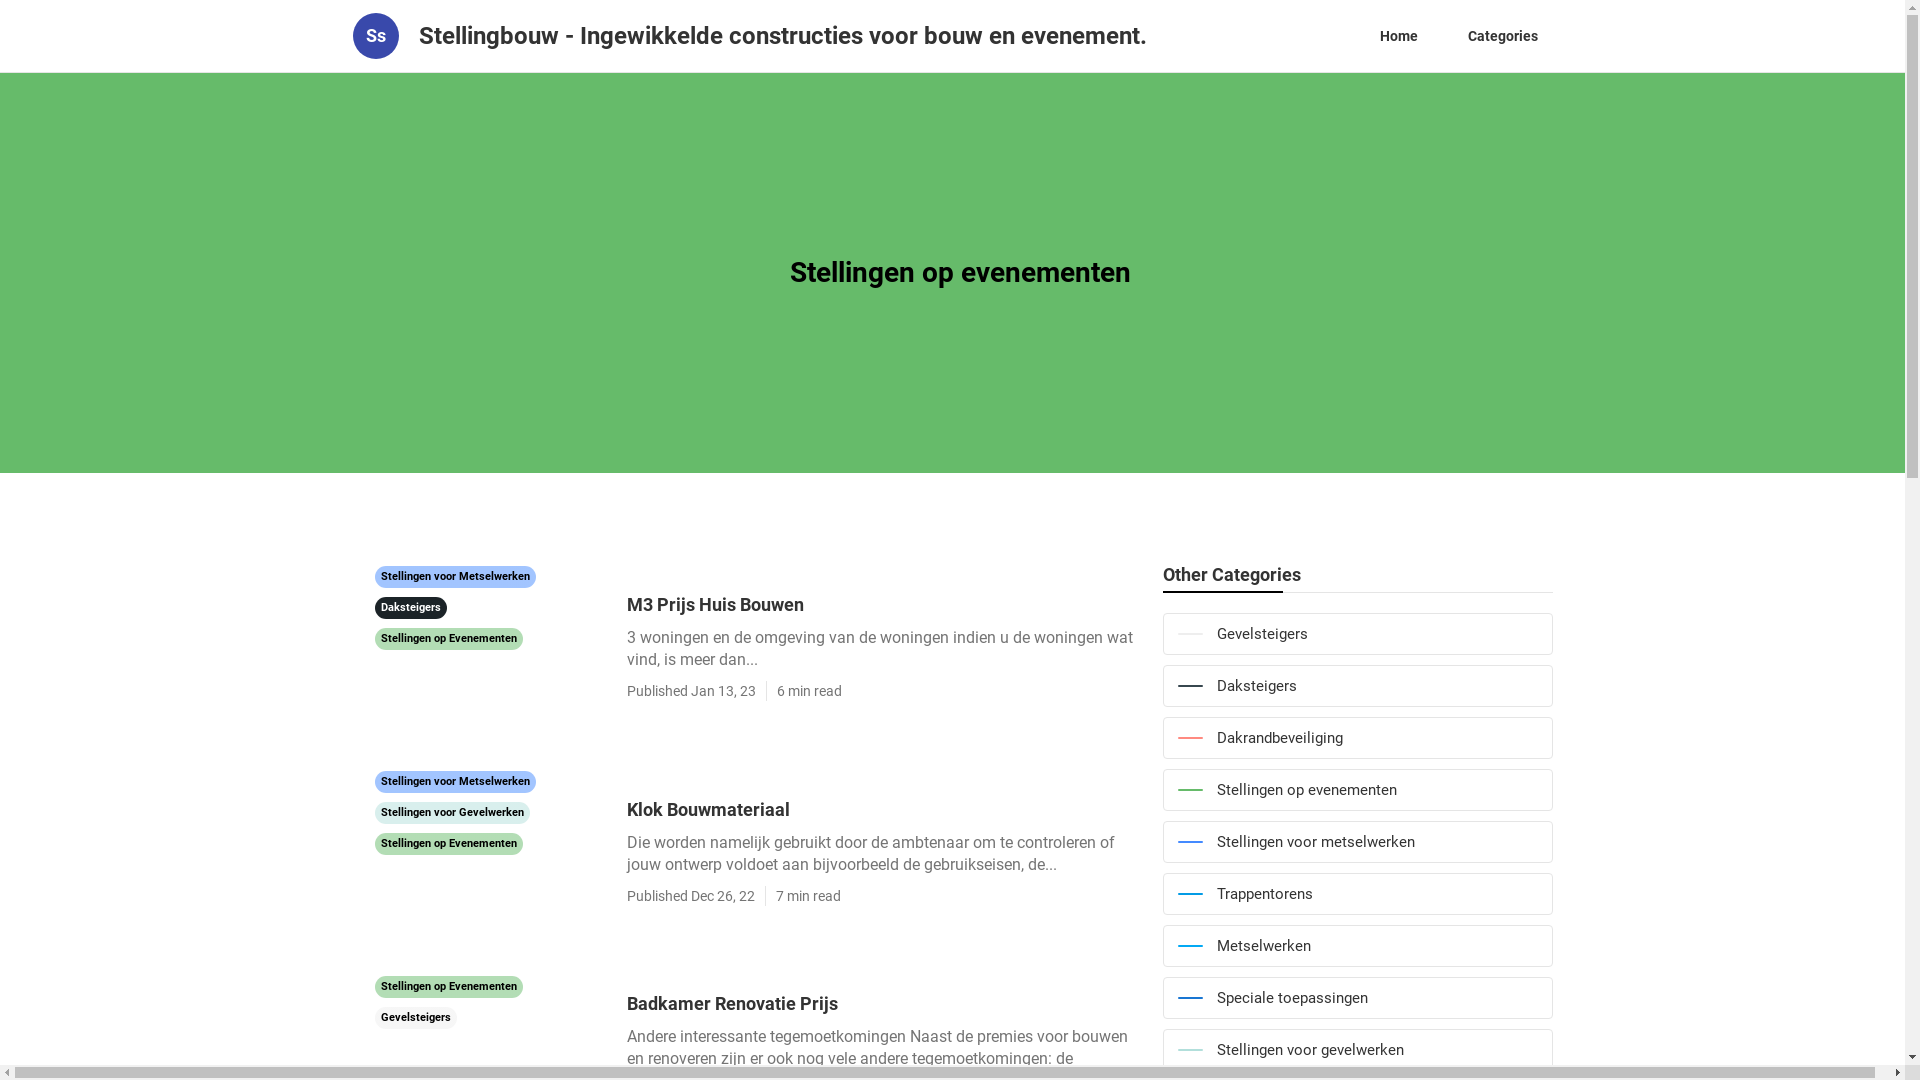  What do you see at coordinates (1357, 686) in the screenshot?
I see `Daksteigers` at bounding box center [1357, 686].